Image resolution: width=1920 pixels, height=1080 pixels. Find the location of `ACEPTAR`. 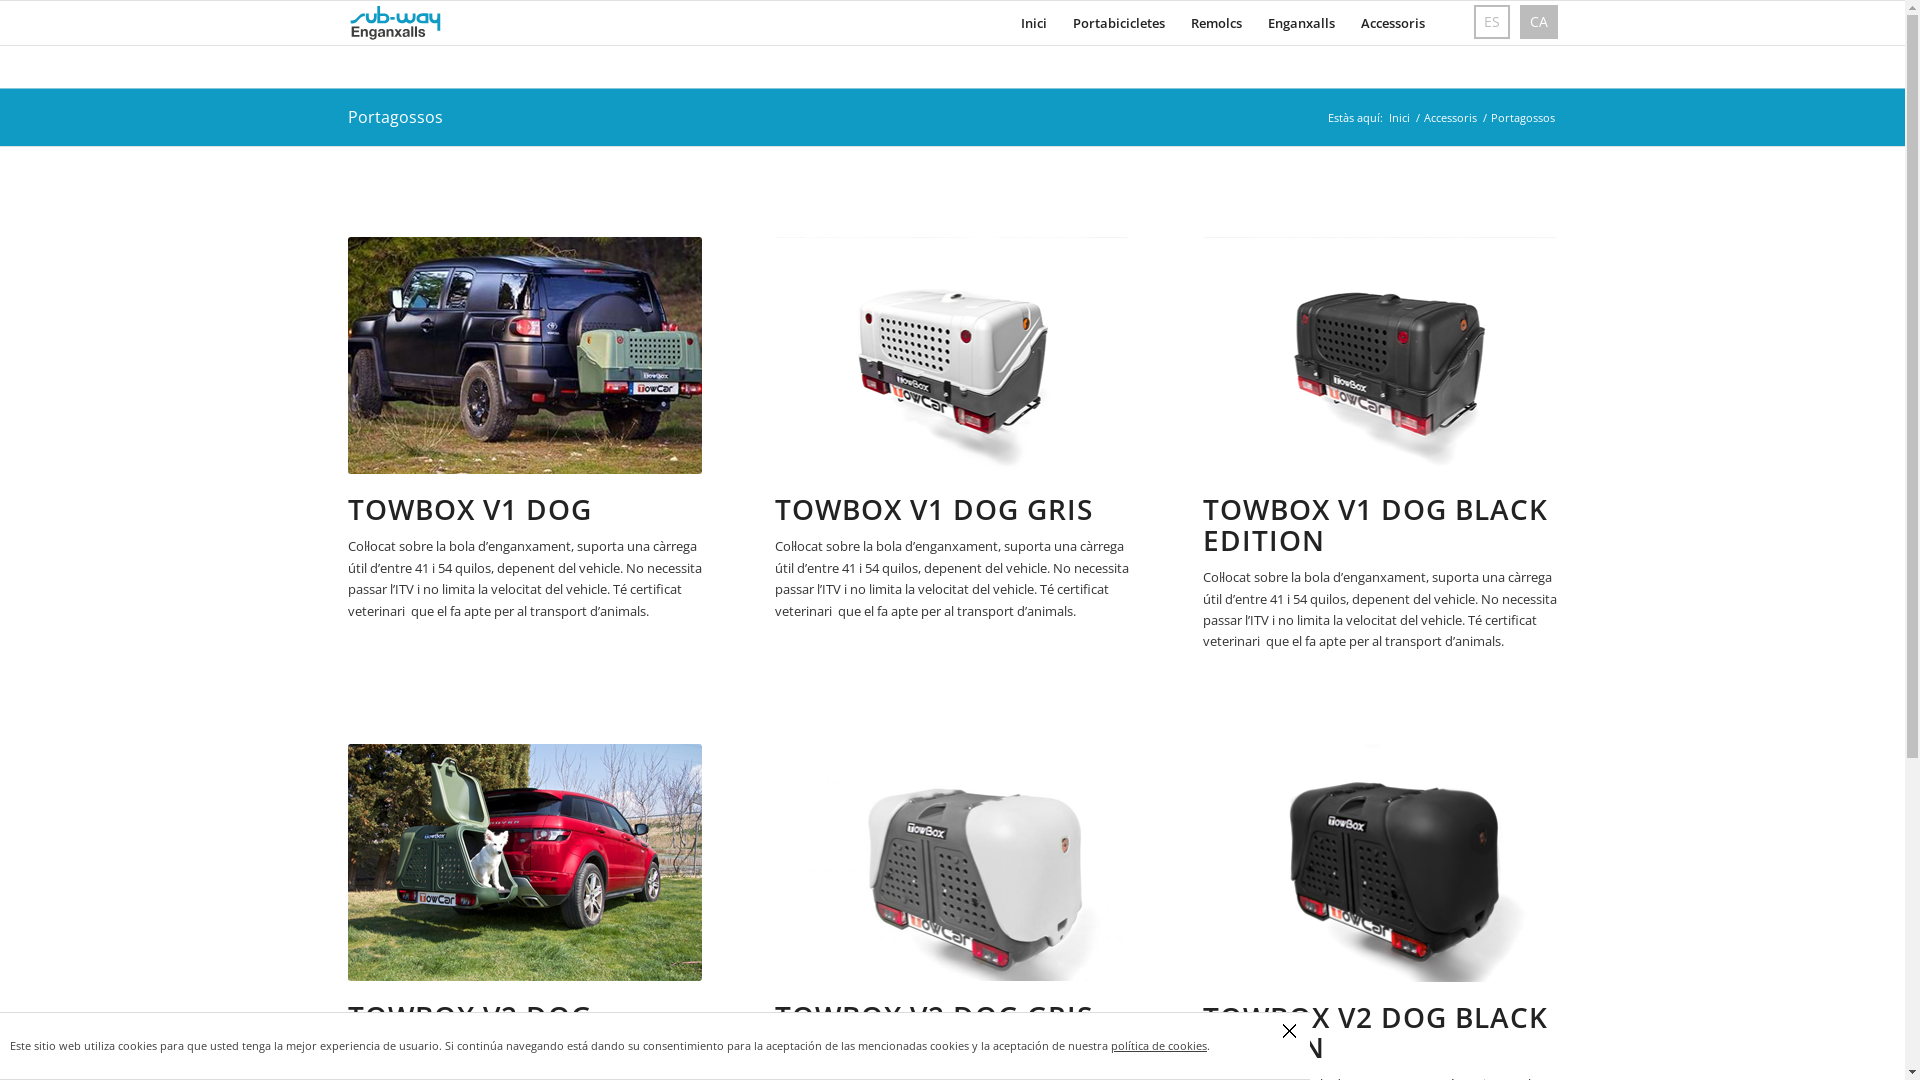

ACEPTAR is located at coordinates (1290, 1030).